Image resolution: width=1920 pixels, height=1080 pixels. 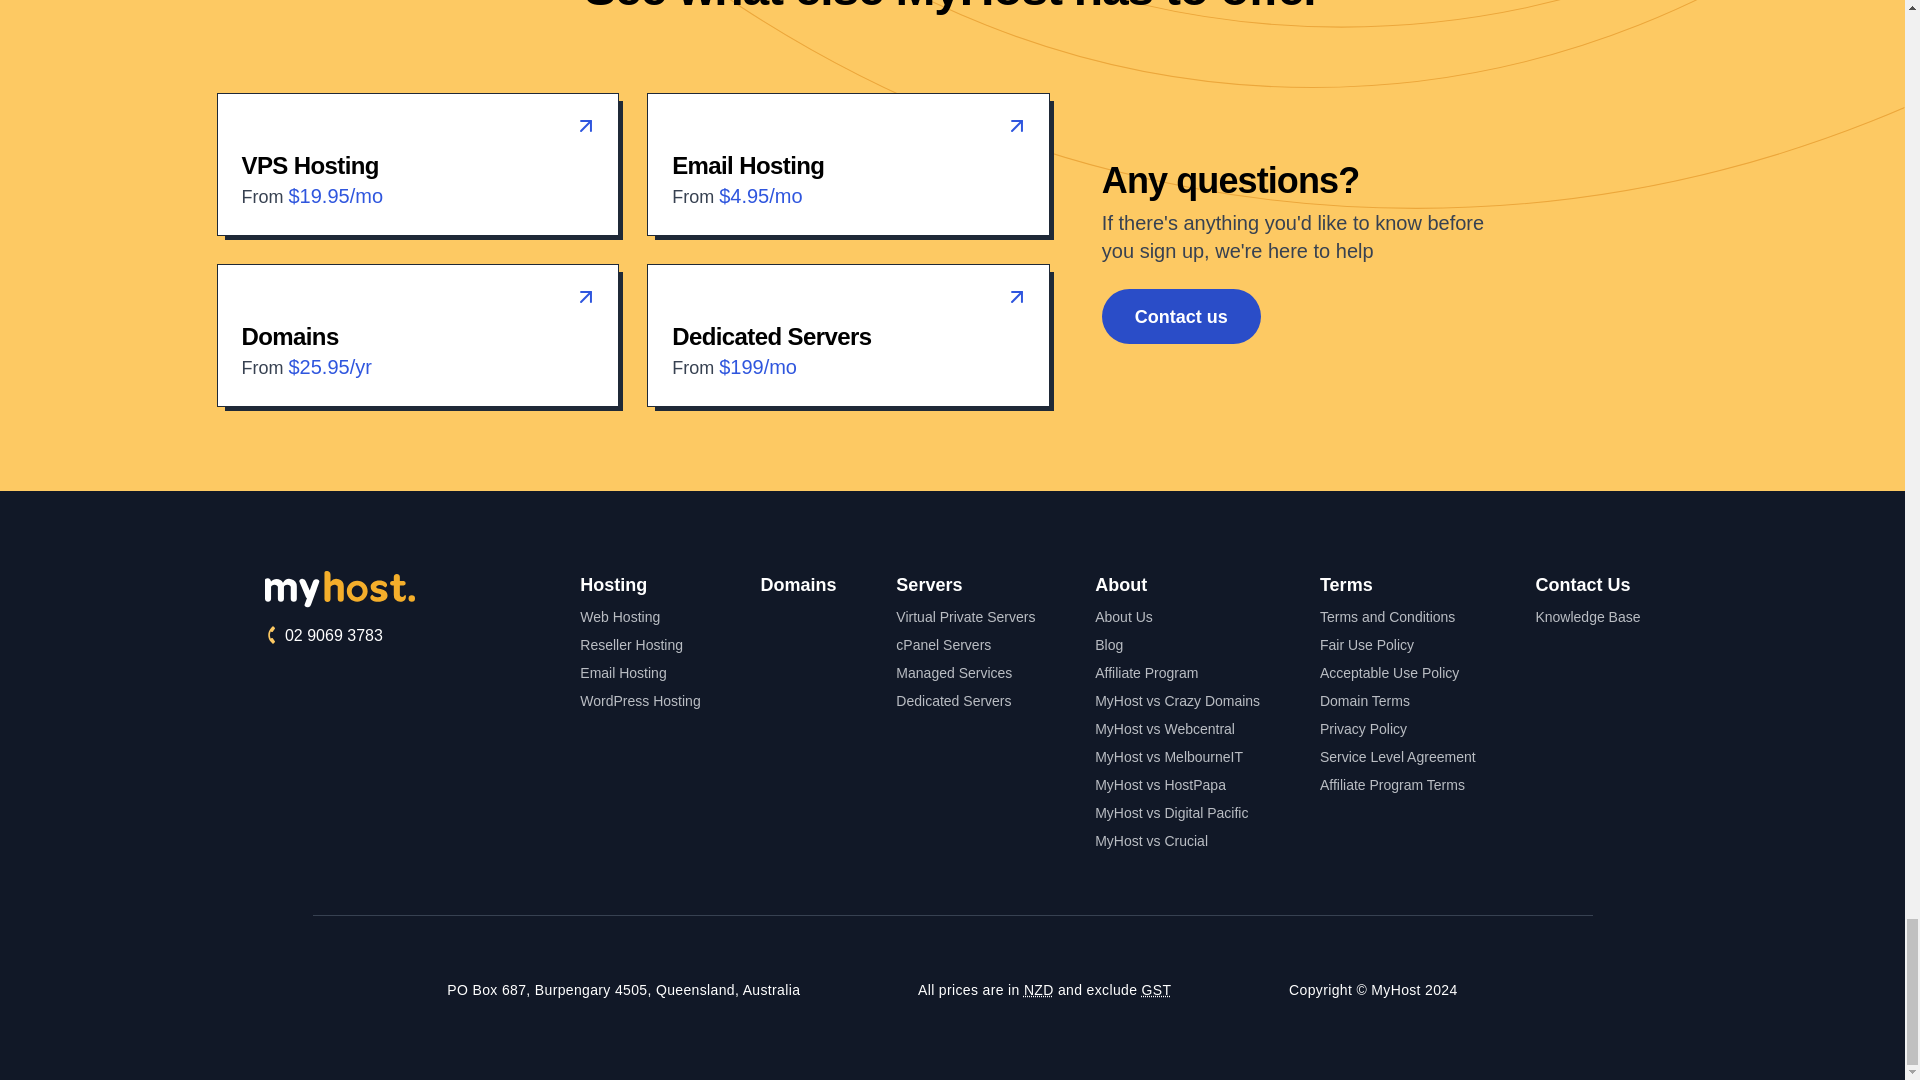 What do you see at coordinates (640, 585) in the screenshot?
I see `Hosting` at bounding box center [640, 585].